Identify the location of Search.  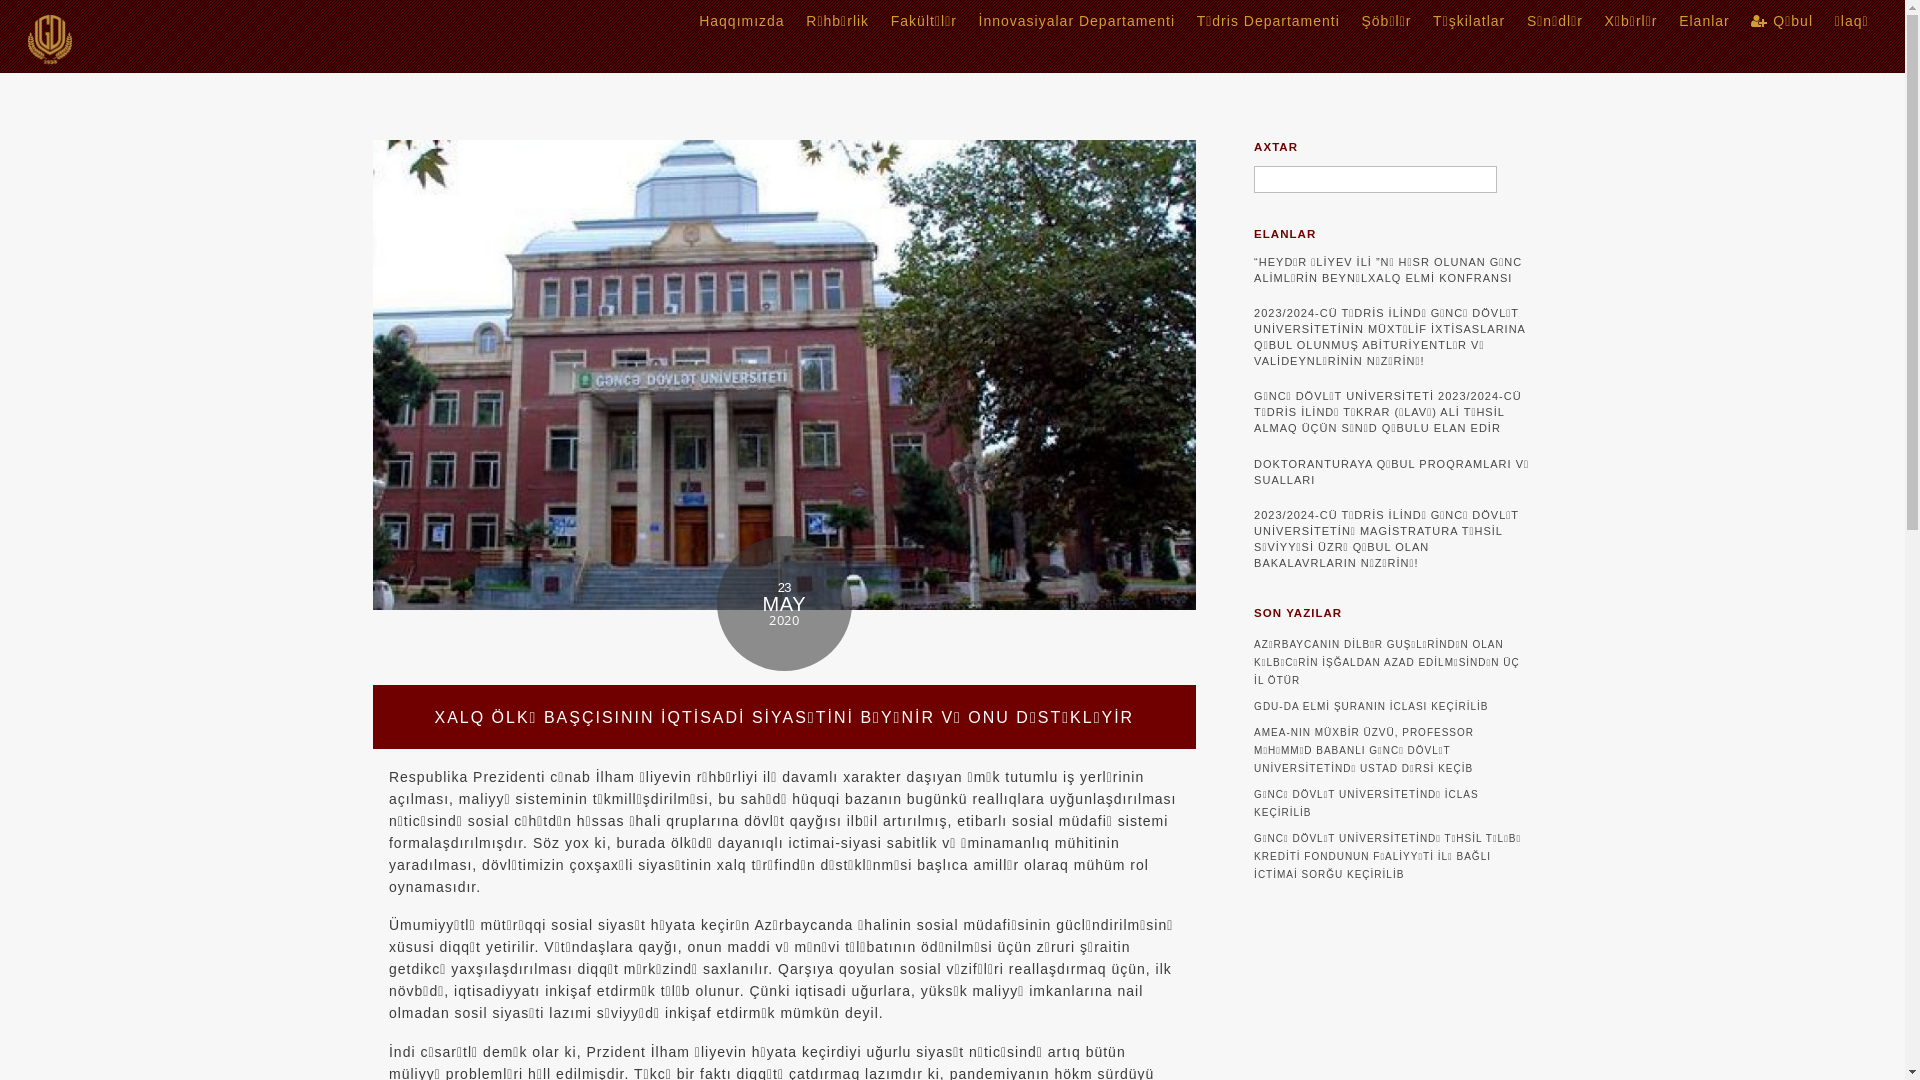
(1376, 180).